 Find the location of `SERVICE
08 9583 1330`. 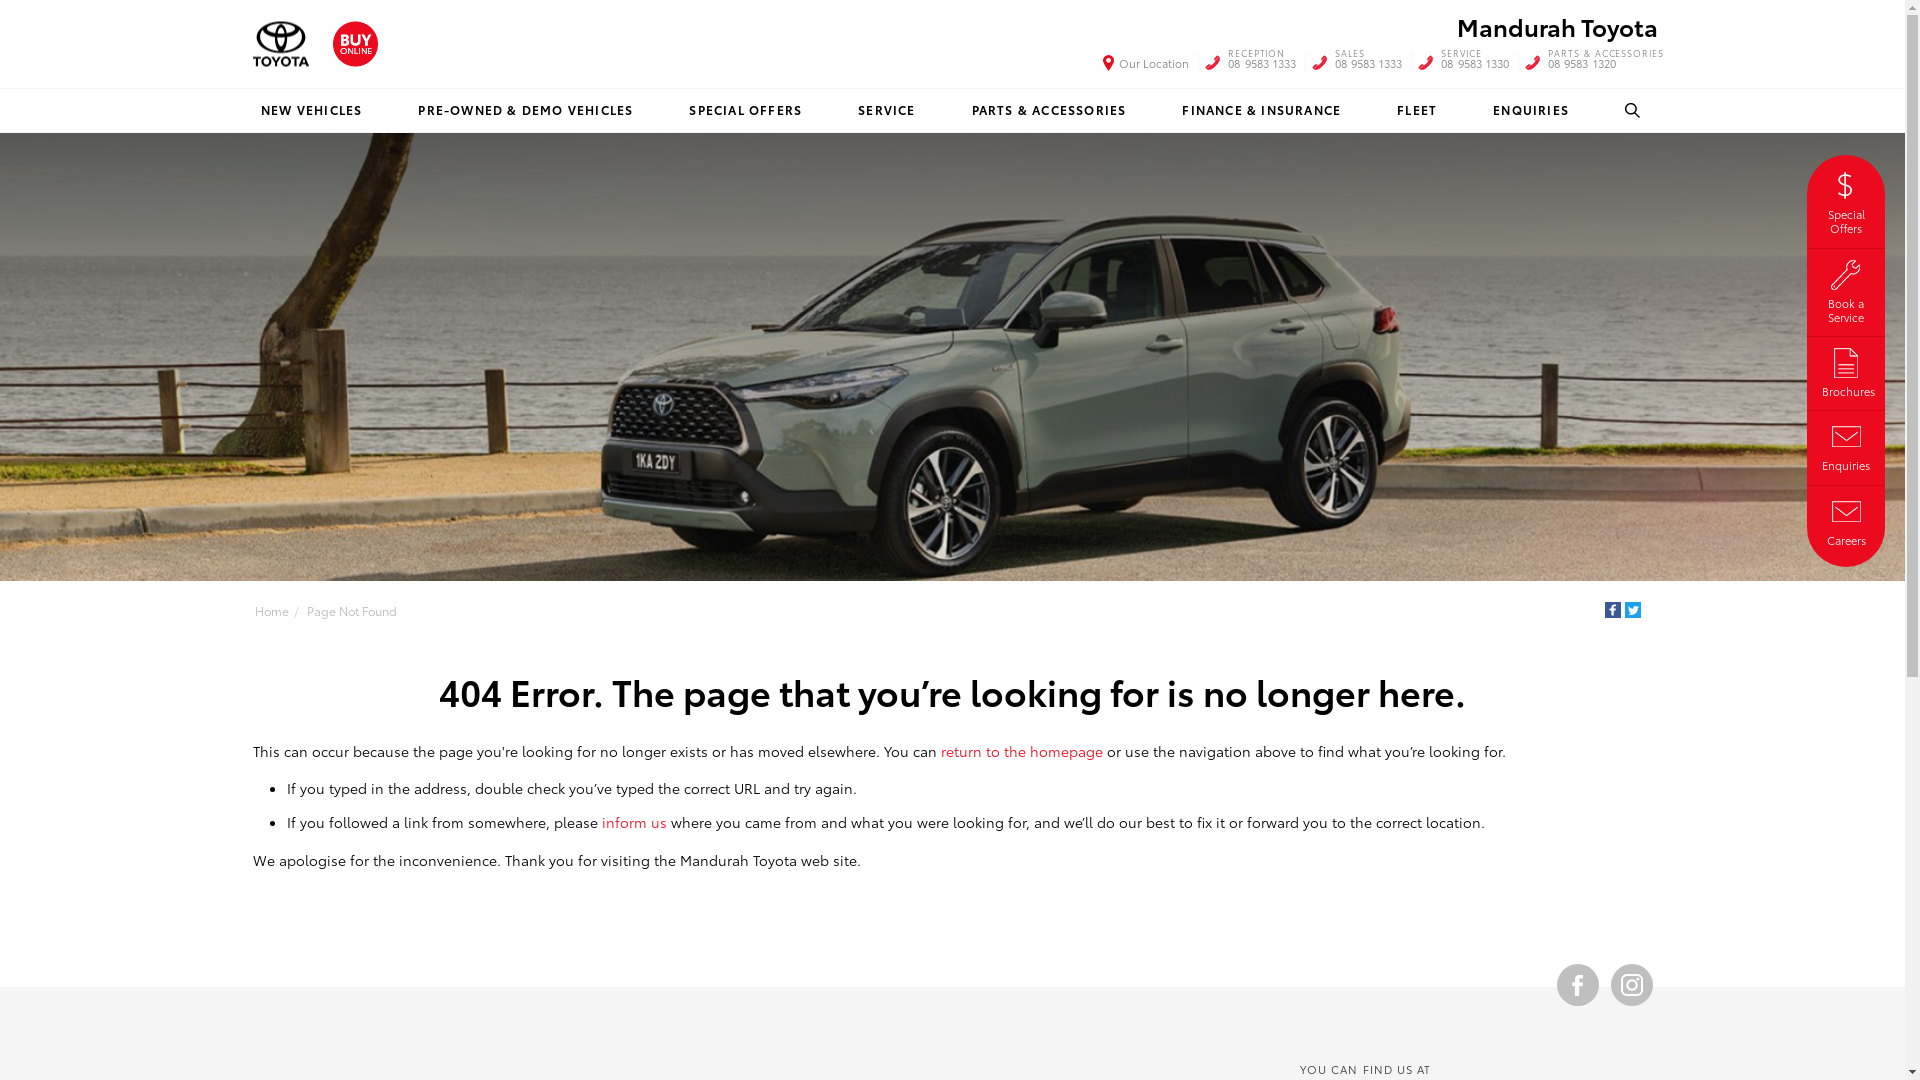

SERVICE
08 9583 1330 is located at coordinates (1475, 63).